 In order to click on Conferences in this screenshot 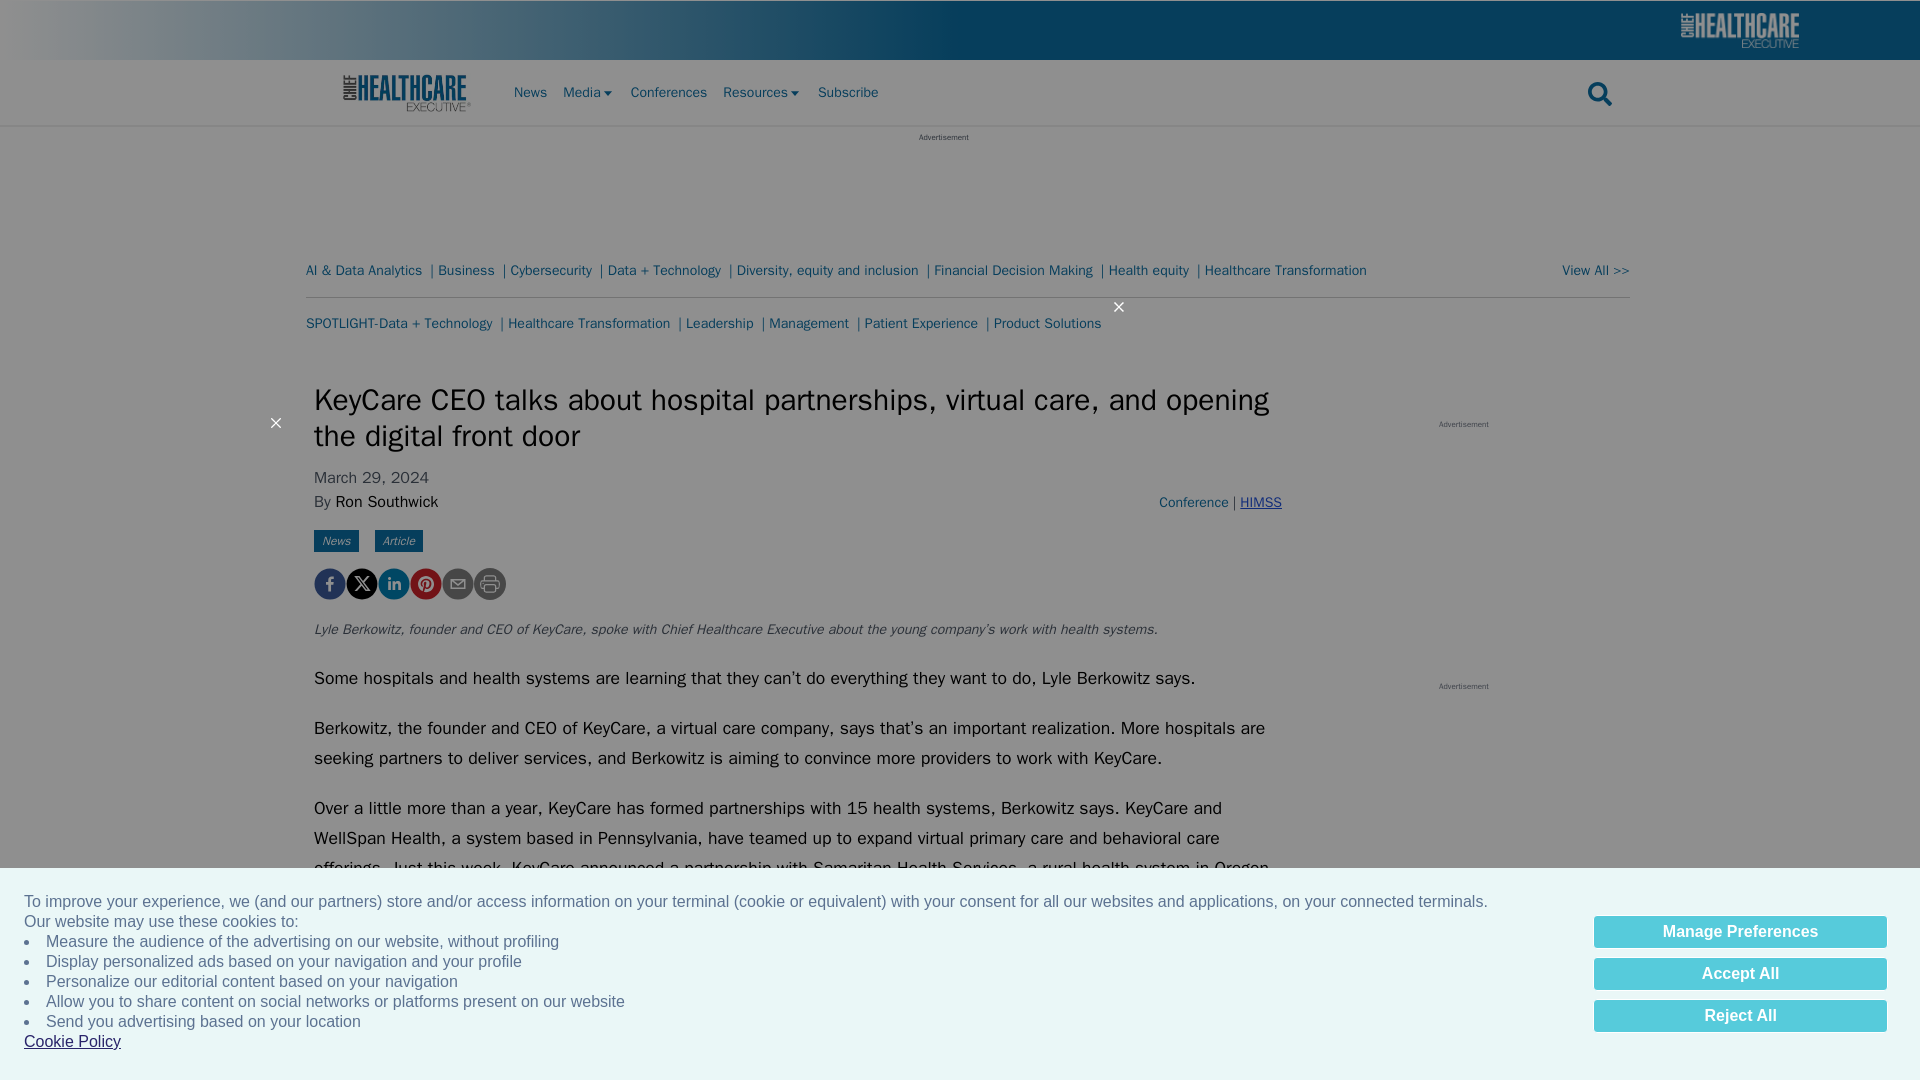, I will do `click(670, 92)`.